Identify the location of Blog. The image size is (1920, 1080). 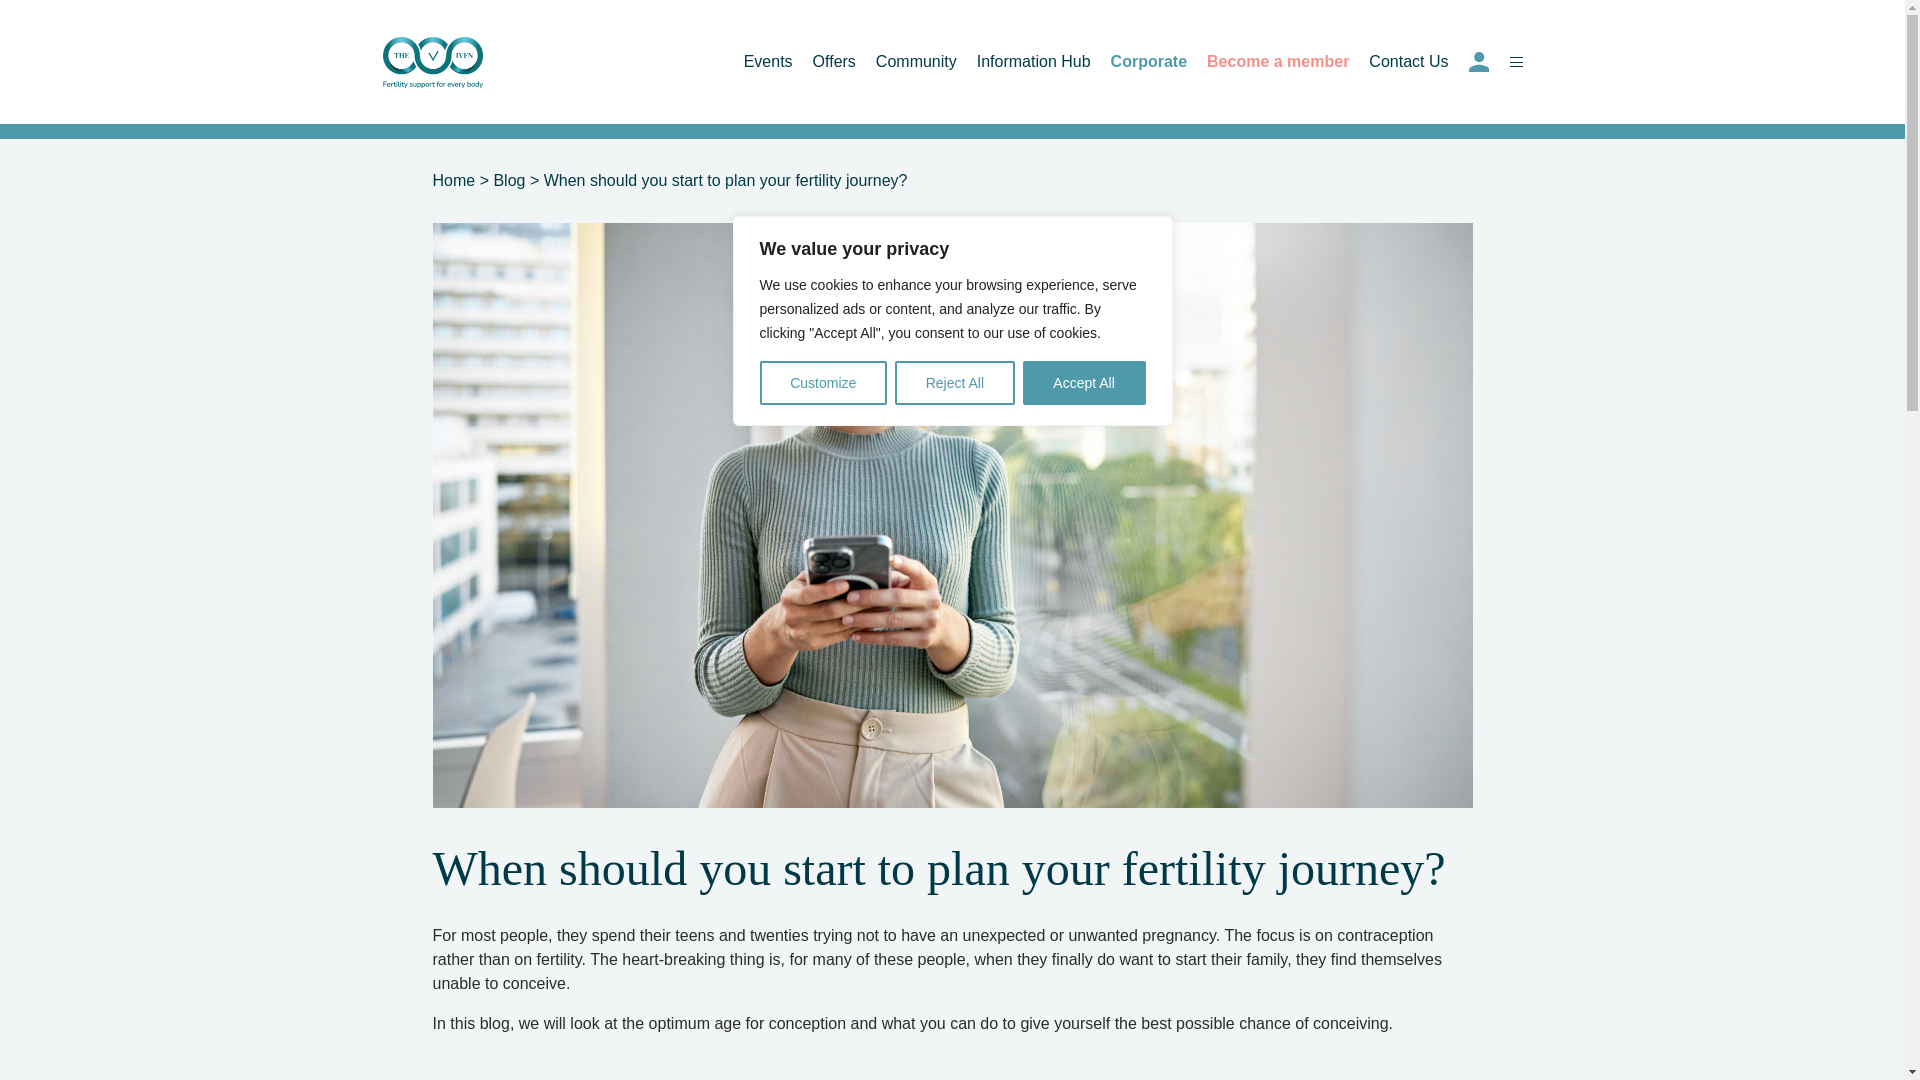
(508, 180).